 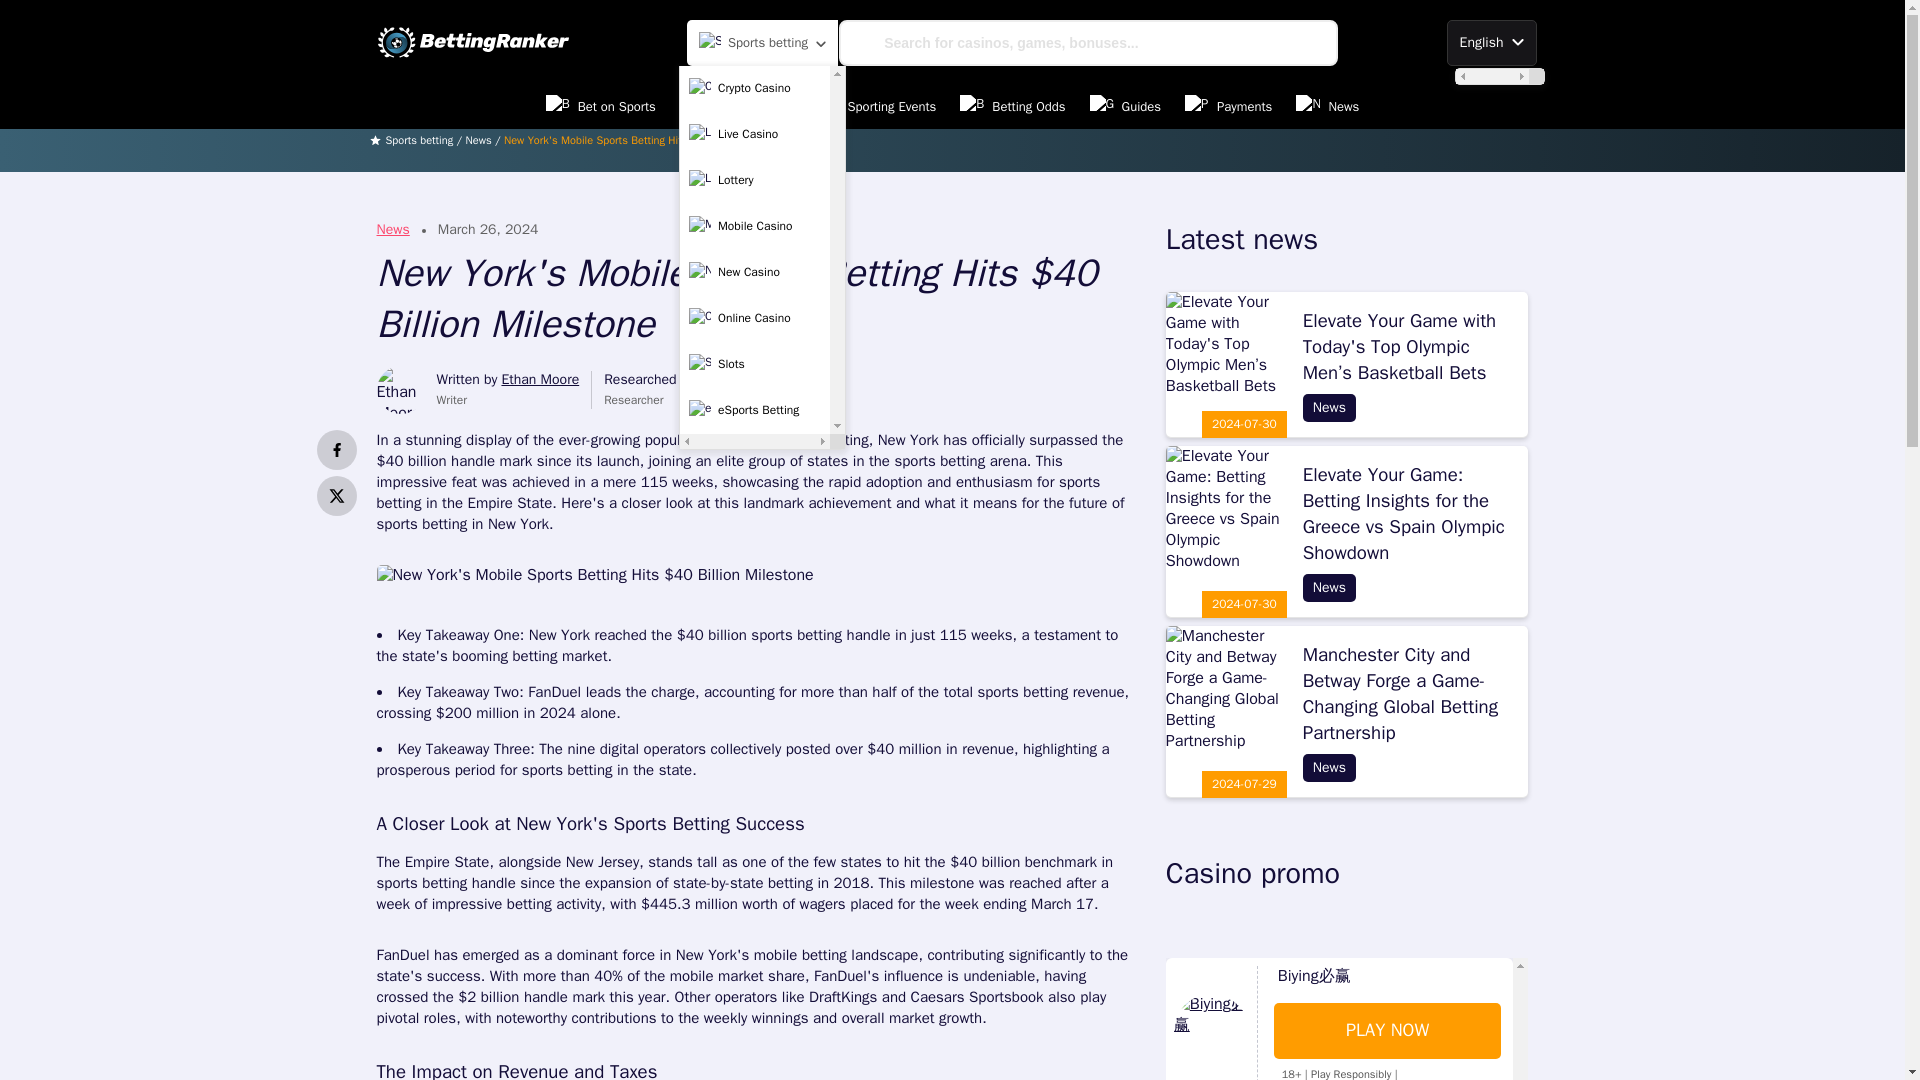 What do you see at coordinates (754, 364) in the screenshot?
I see `Slots` at bounding box center [754, 364].